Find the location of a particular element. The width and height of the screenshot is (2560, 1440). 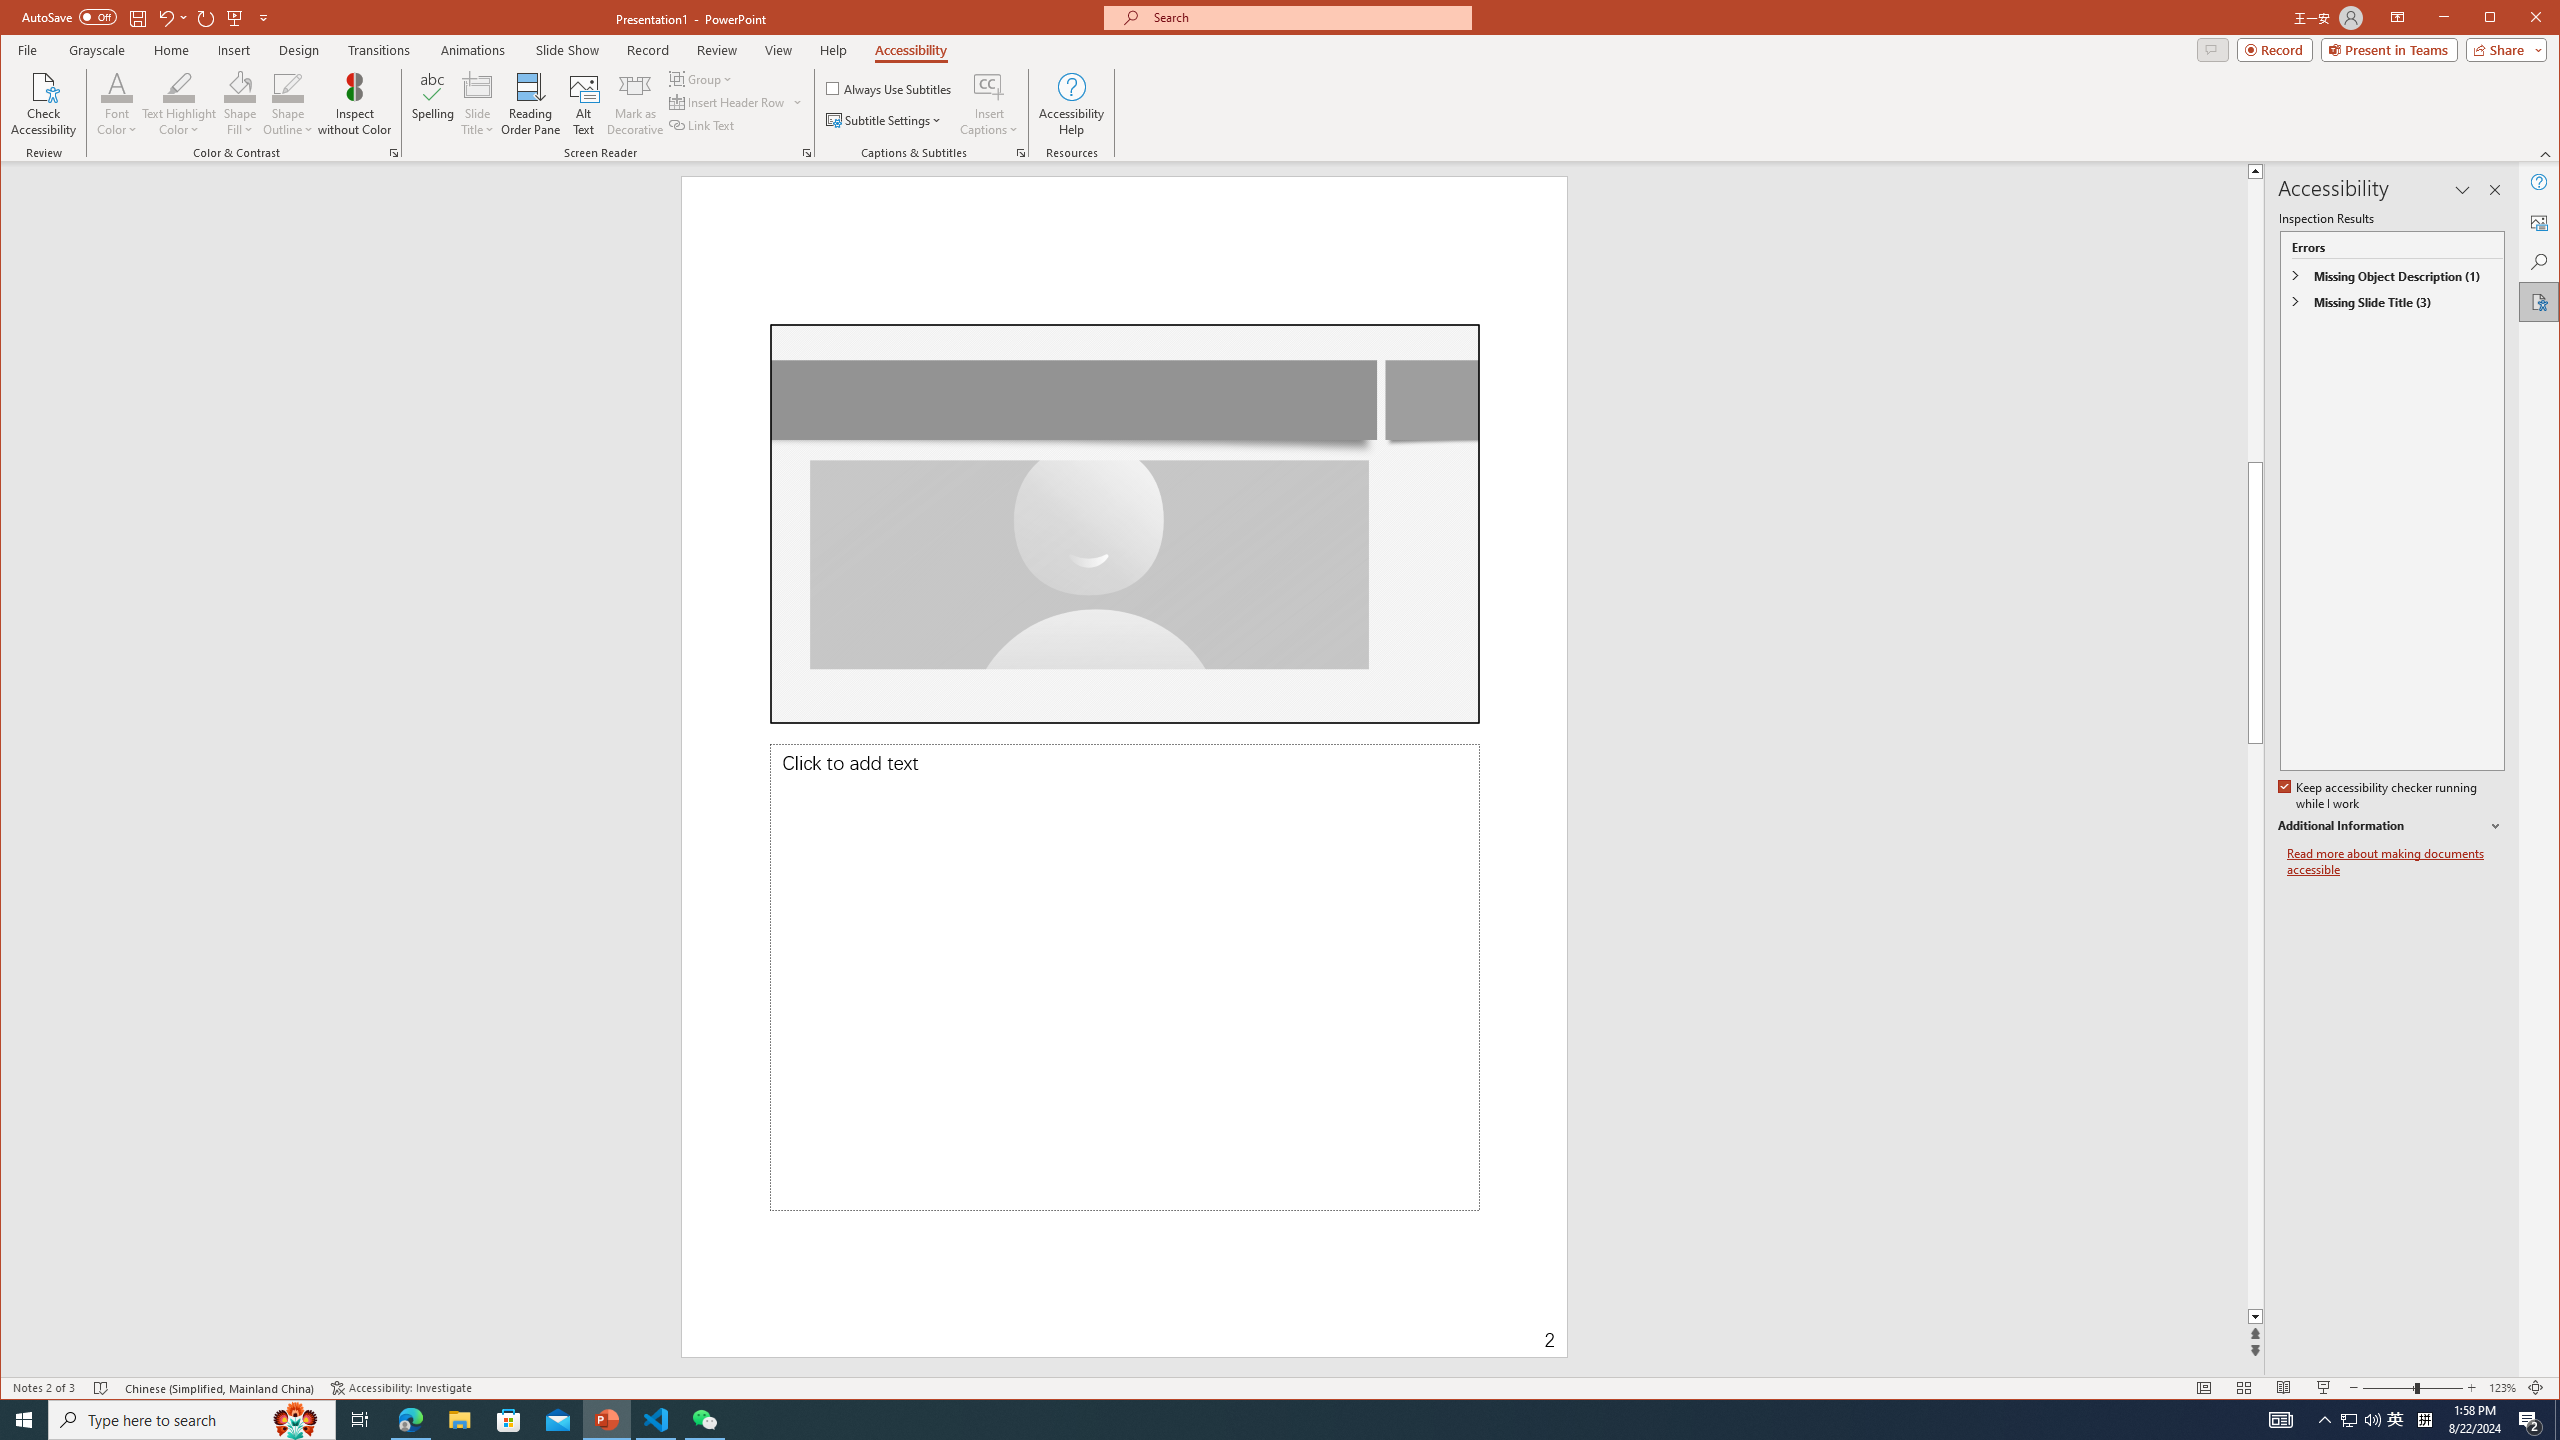

Microsoft Store is located at coordinates (509, 1420).